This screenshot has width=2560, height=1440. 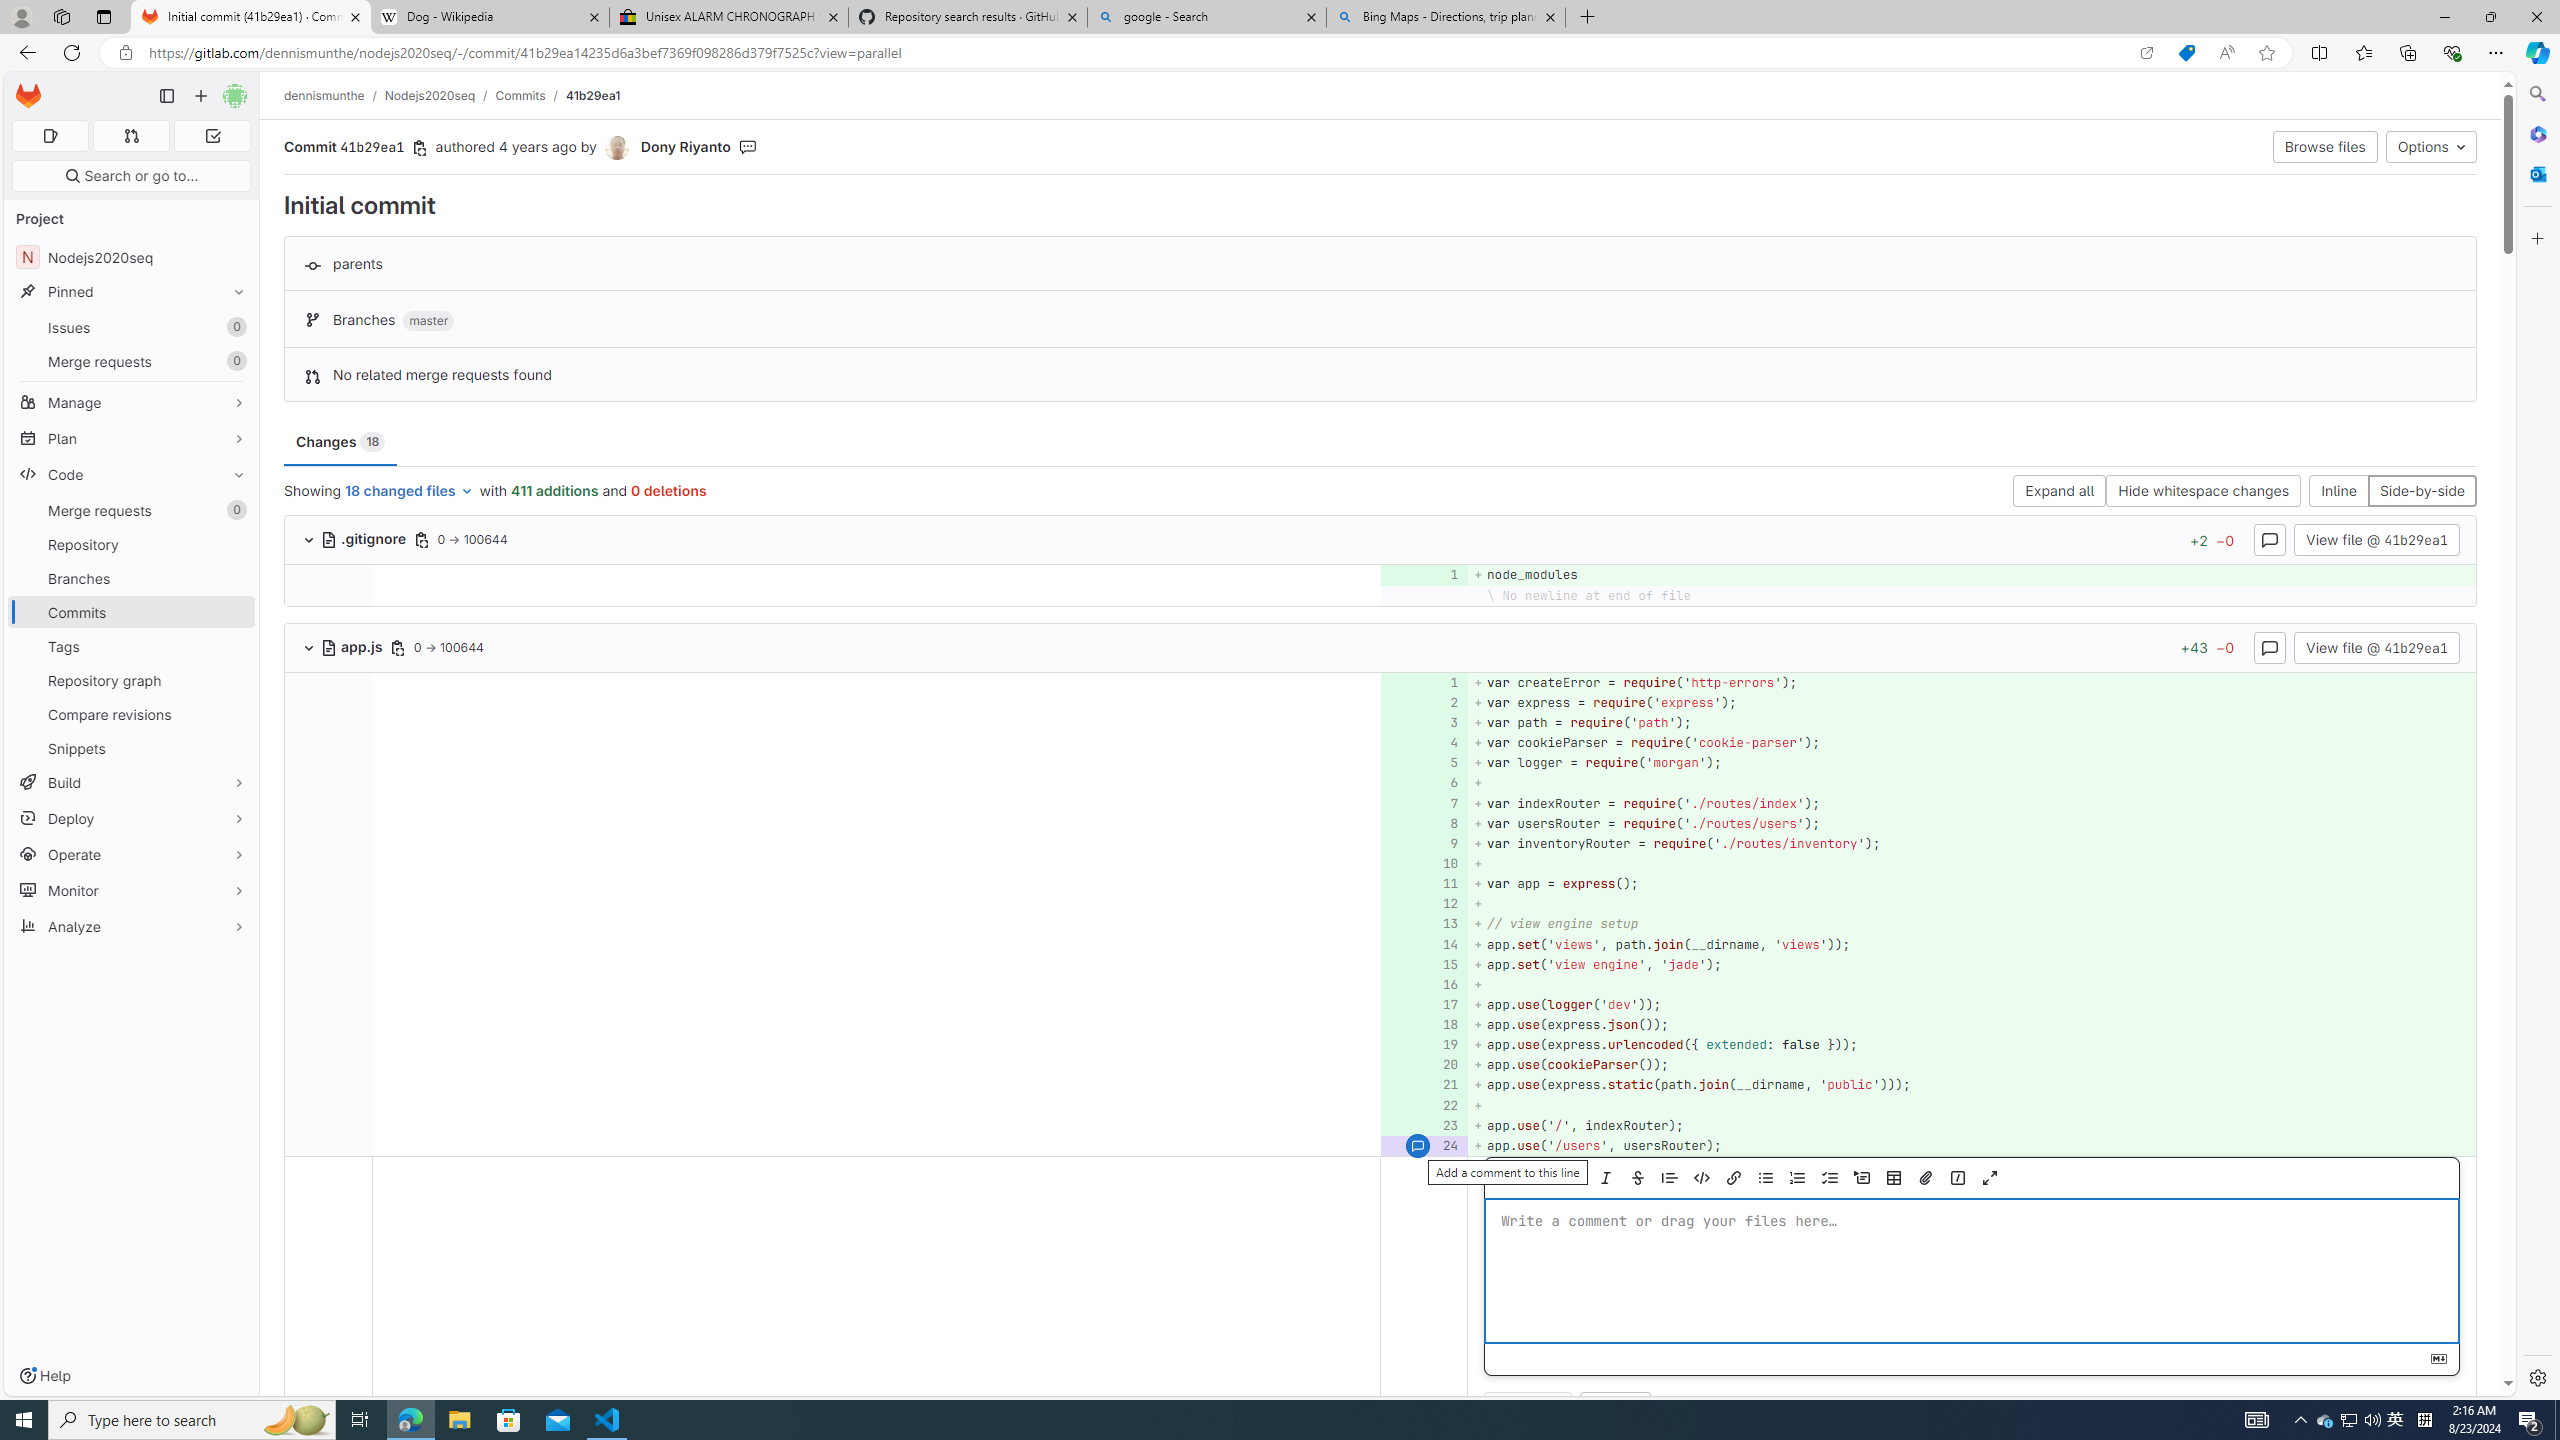 I want to click on Pin Snippets, so click(x=234, y=748).